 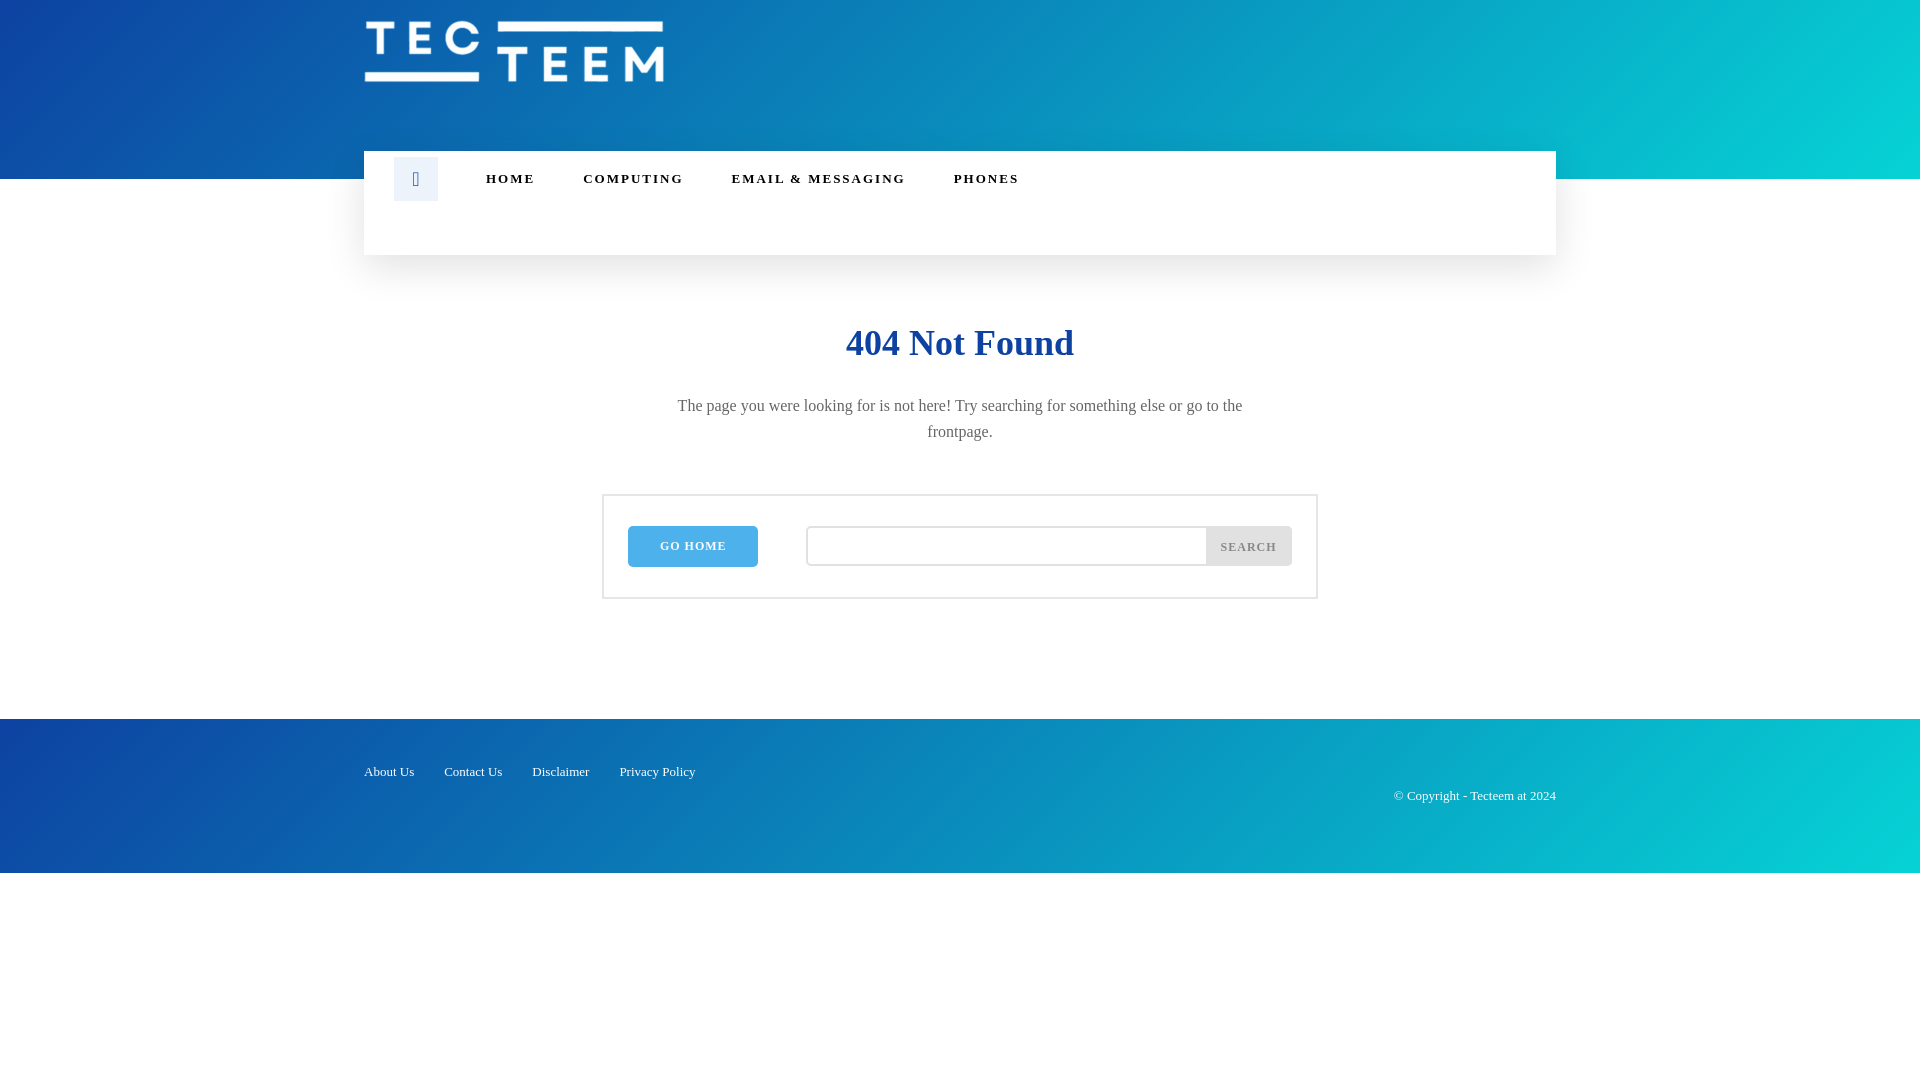 I want to click on About Us, so click(x=389, y=772).